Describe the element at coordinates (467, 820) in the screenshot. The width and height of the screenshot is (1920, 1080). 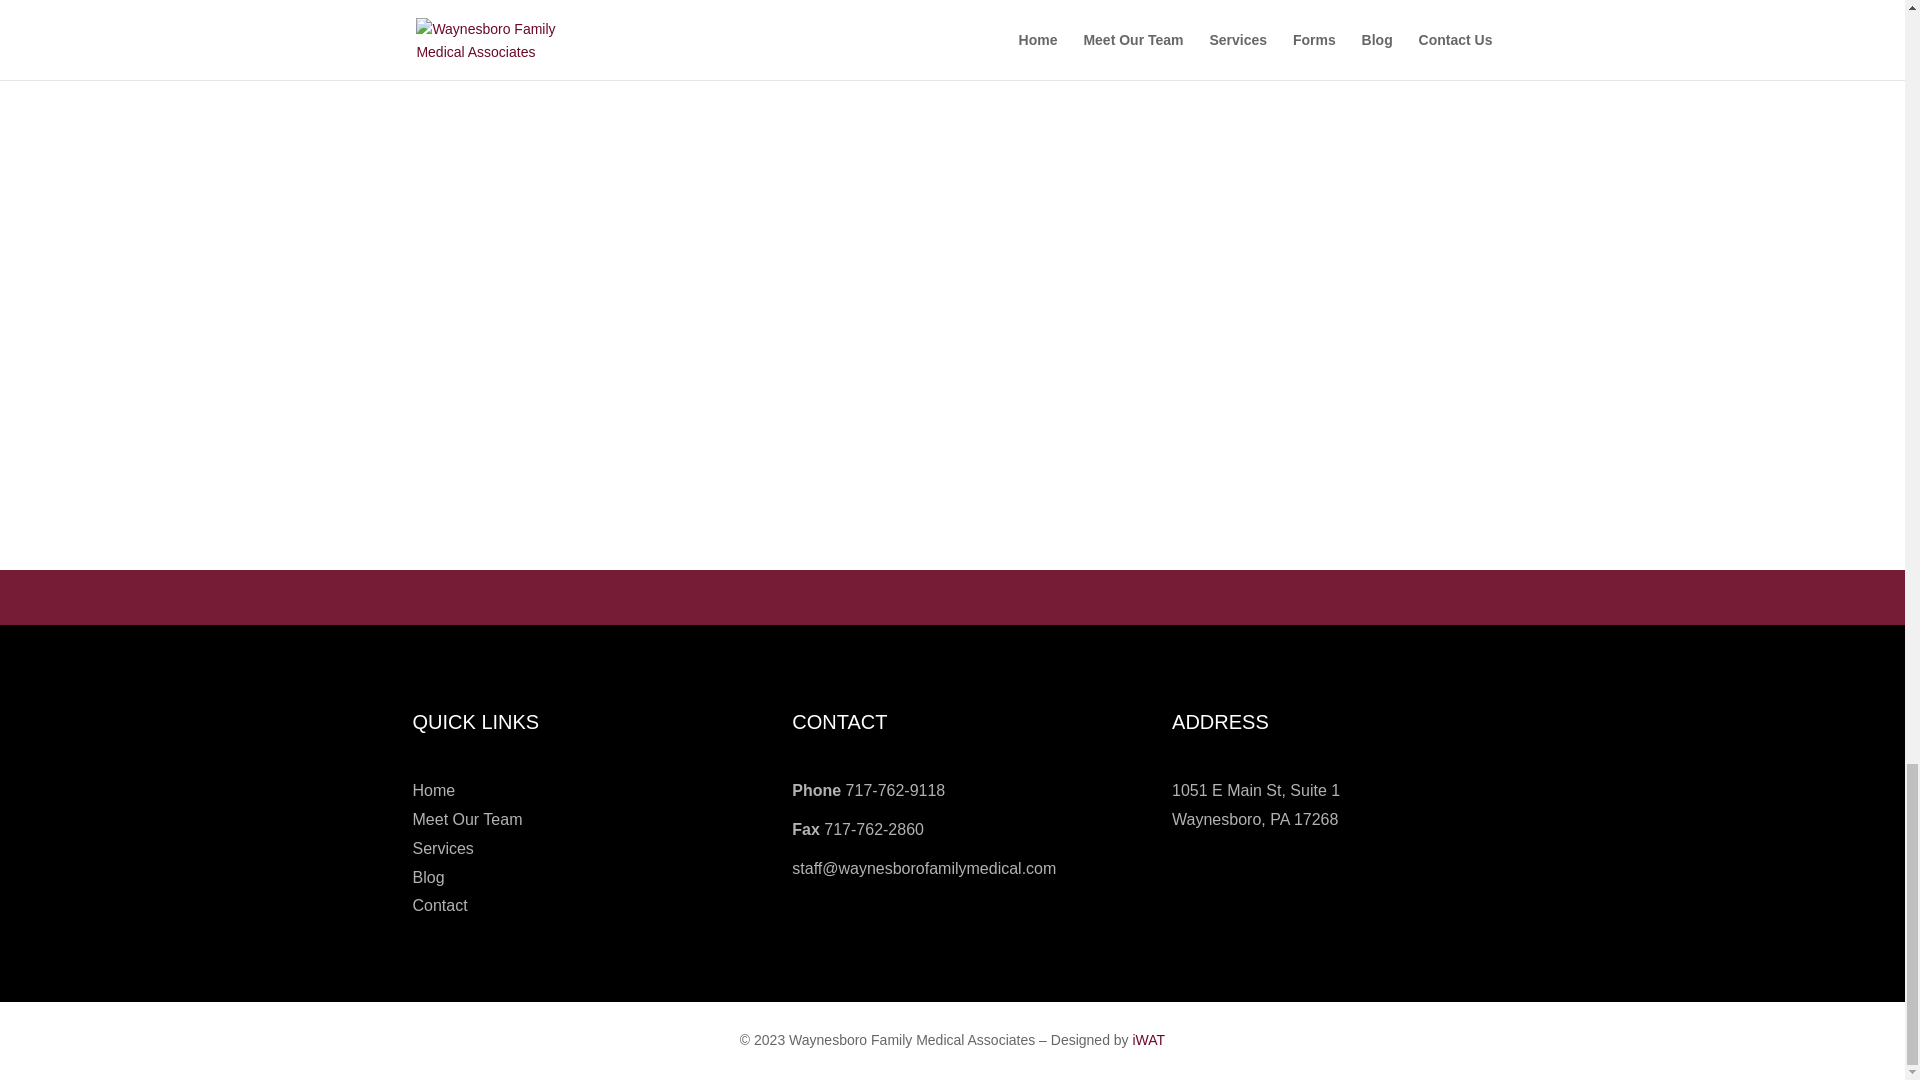
I see `Meet Our Team` at that location.